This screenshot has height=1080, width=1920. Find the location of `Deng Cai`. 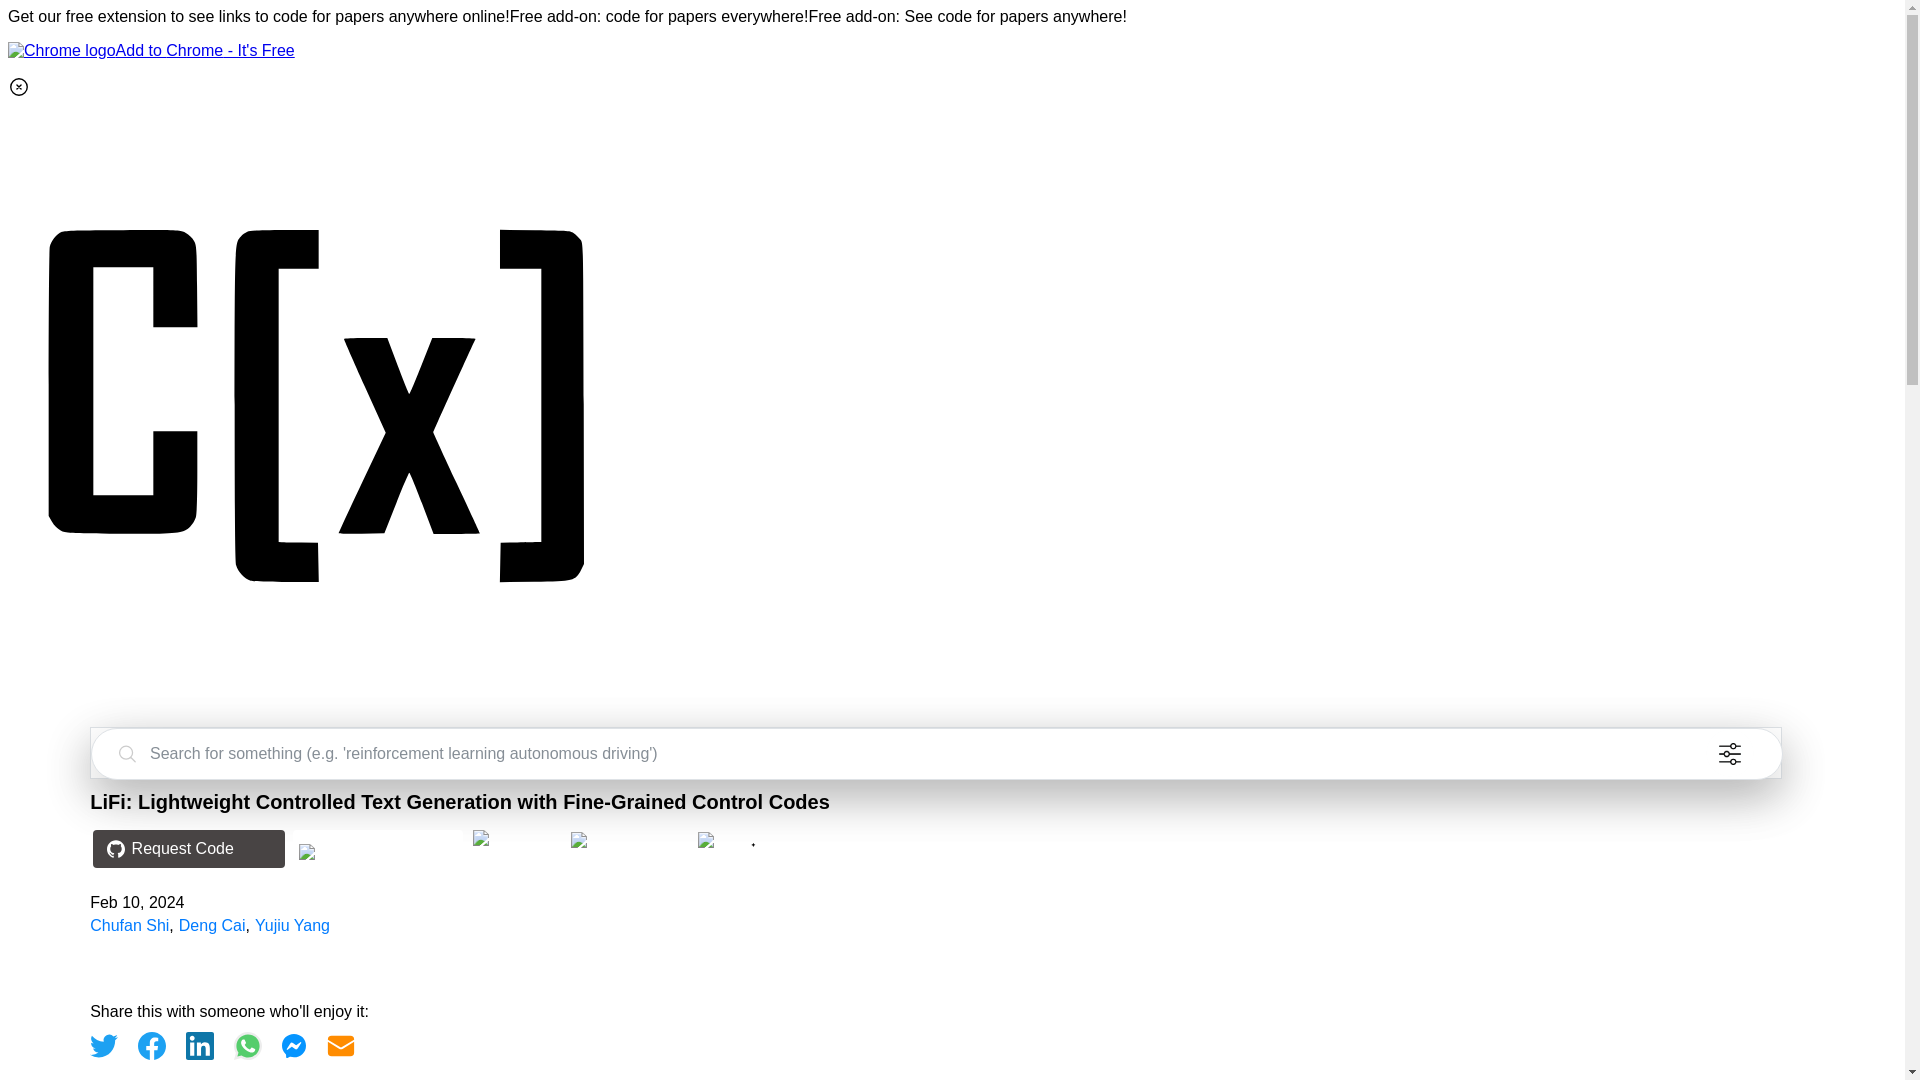

Deng Cai is located at coordinates (212, 925).